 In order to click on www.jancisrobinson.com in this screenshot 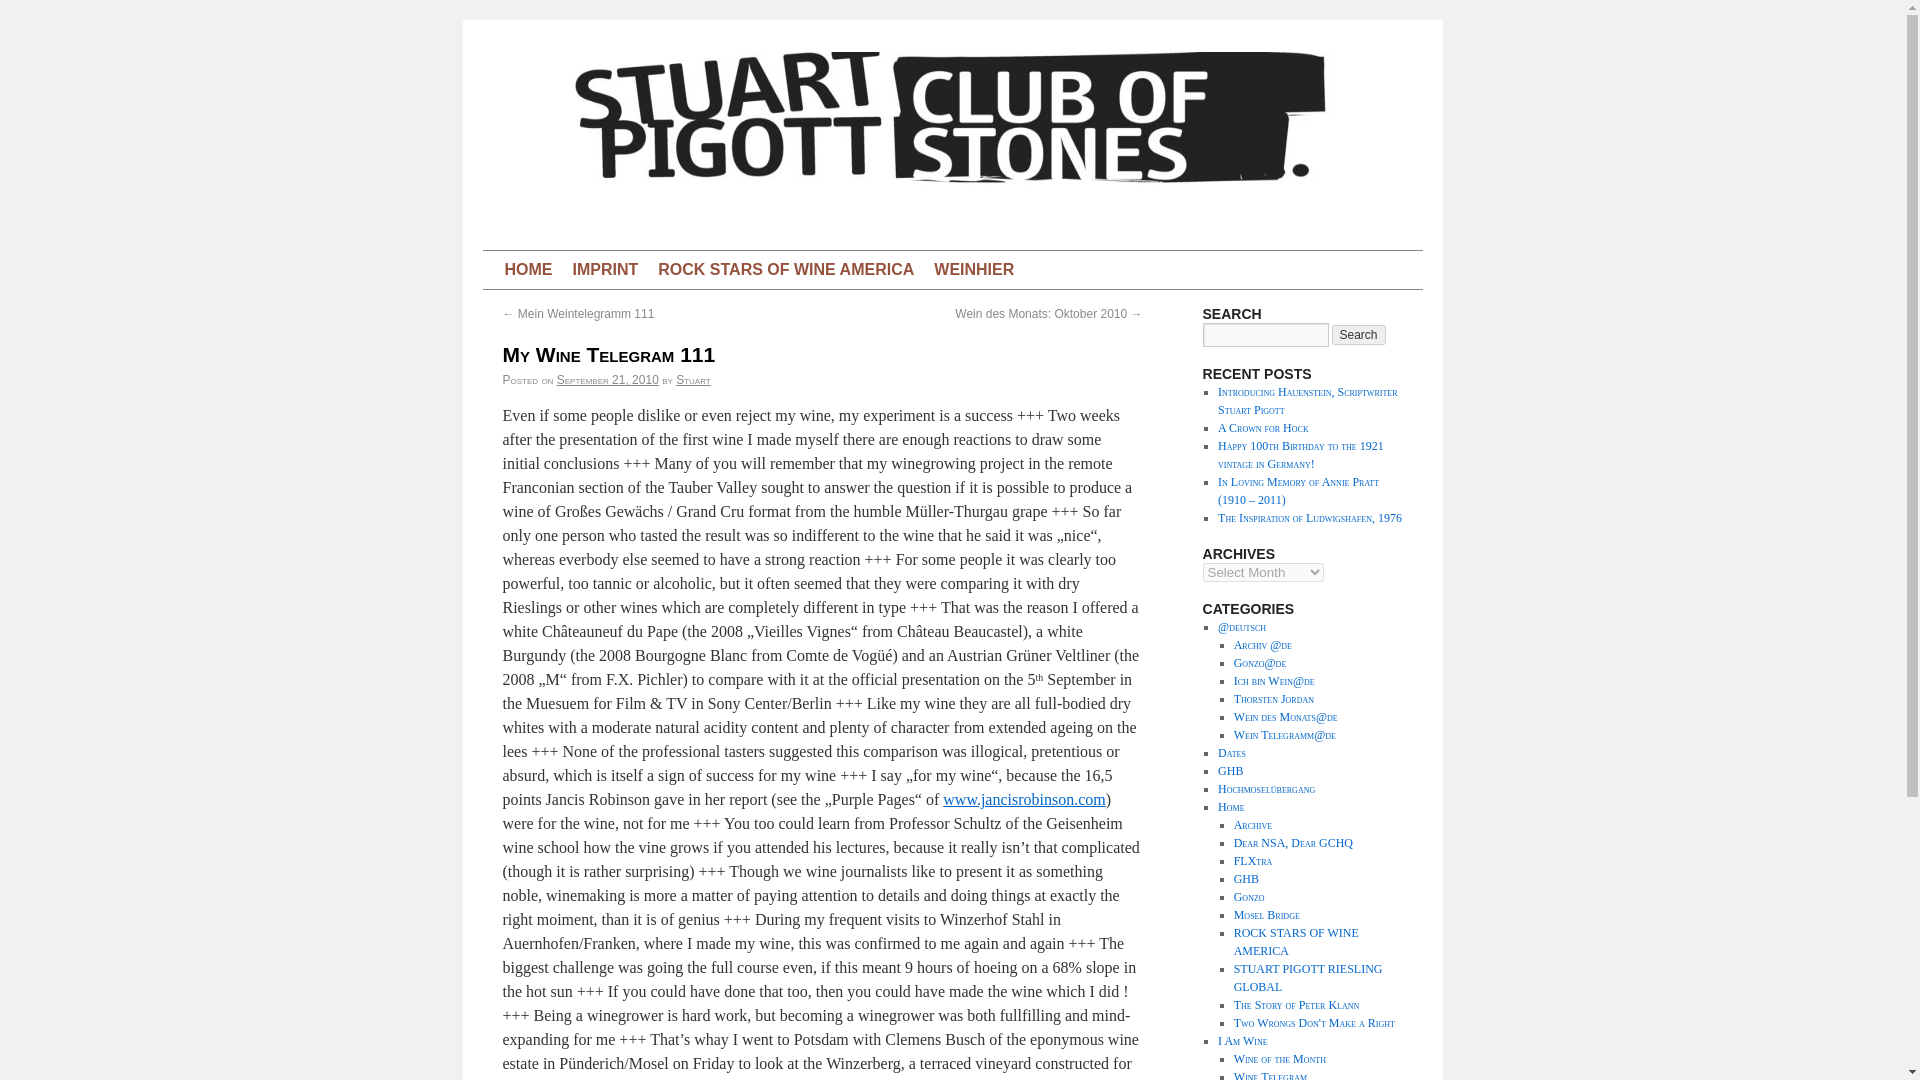, I will do `click(1024, 798)`.